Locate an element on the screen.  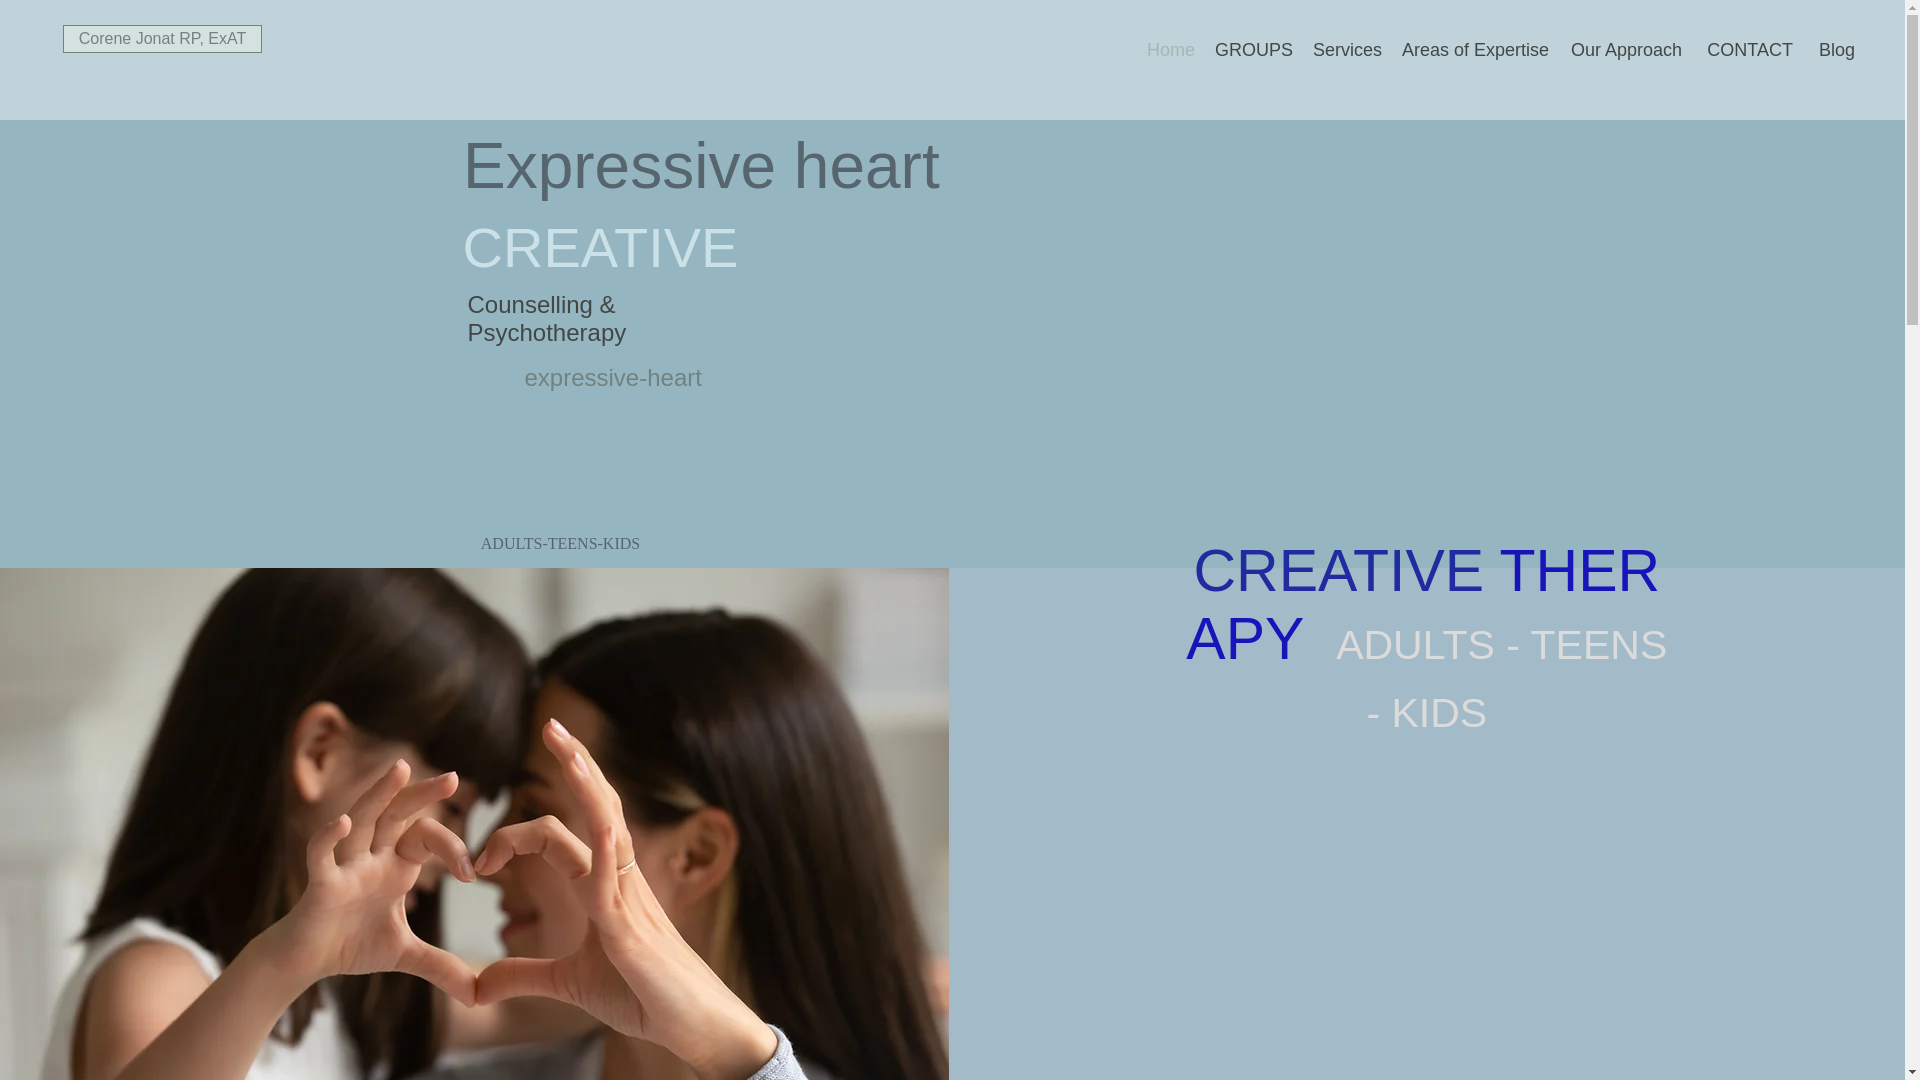
Our Approach is located at coordinates (1622, 49).